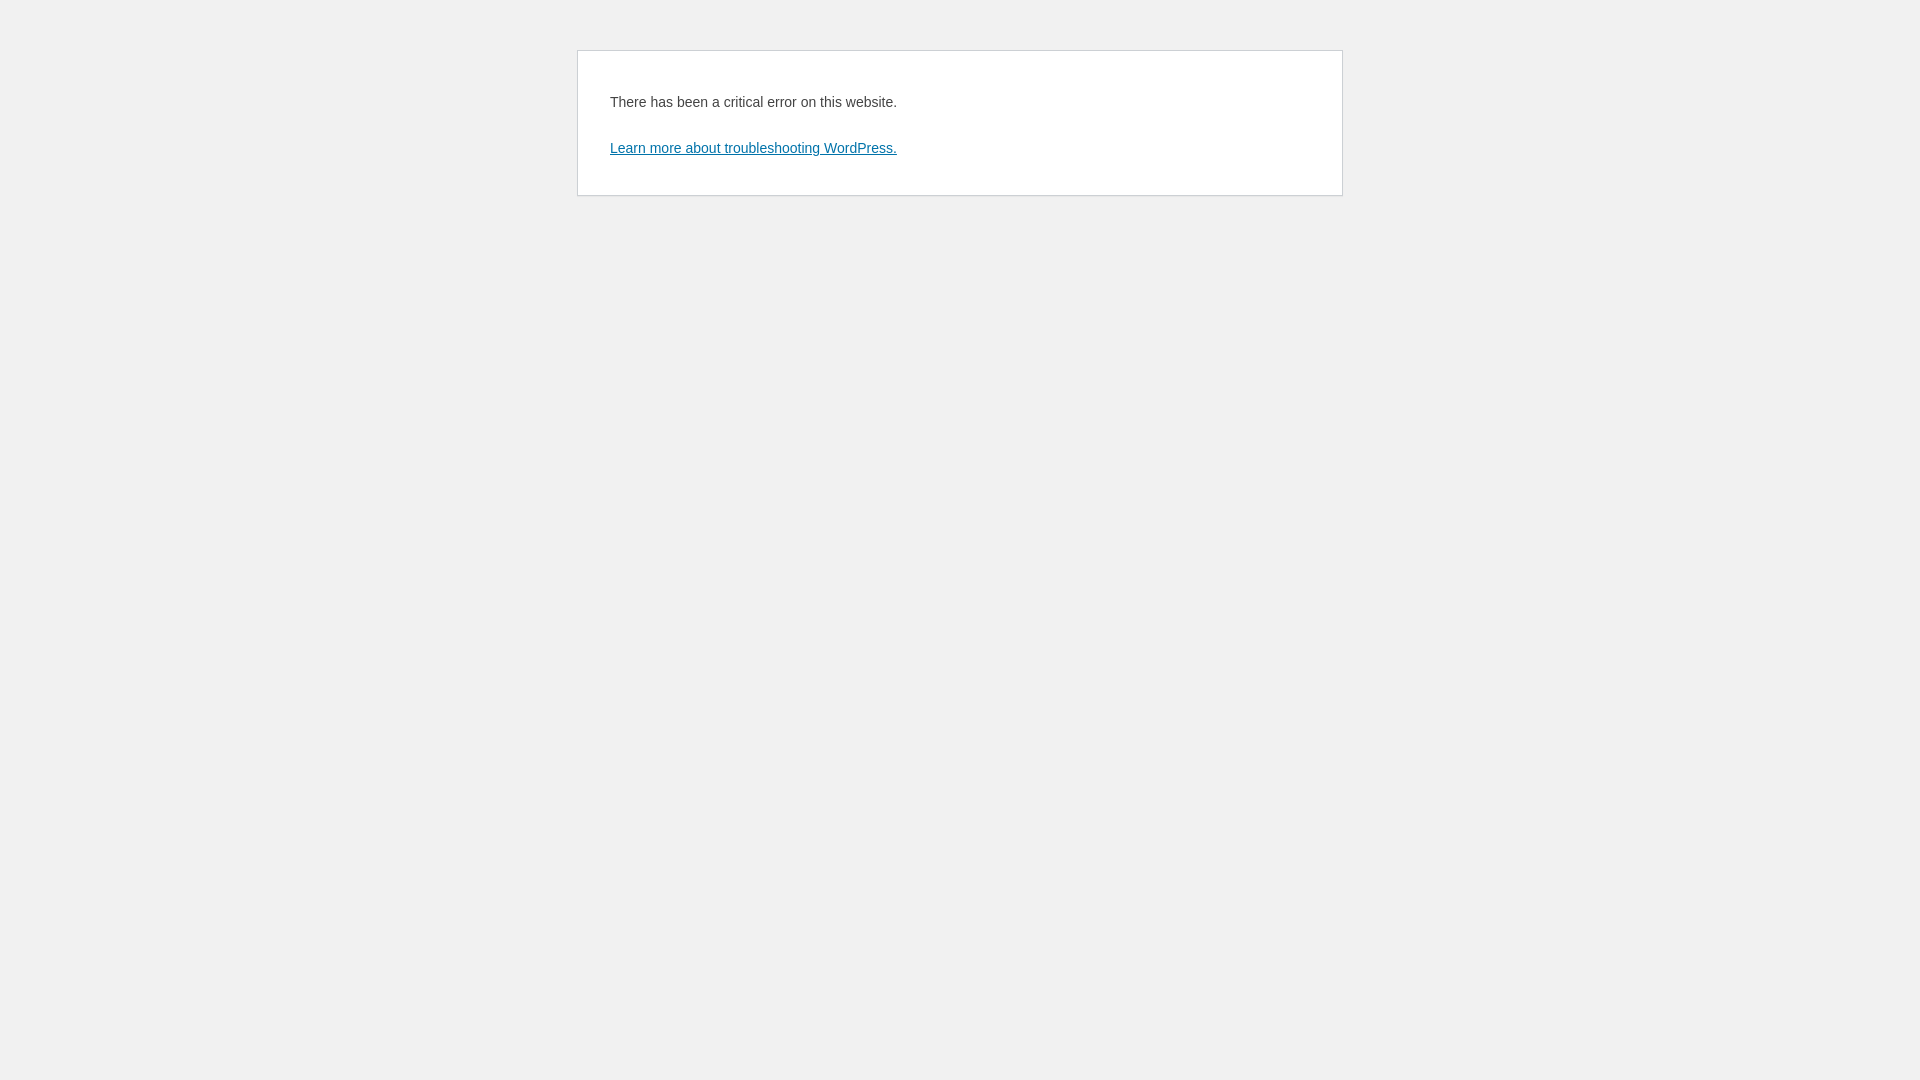 The height and width of the screenshot is (1080, 1920). What do you see at coordinates (754, 148) in the screenshot?
I see `Learn more about troubleshooting WordPress.` at bounding box center [754, 148].